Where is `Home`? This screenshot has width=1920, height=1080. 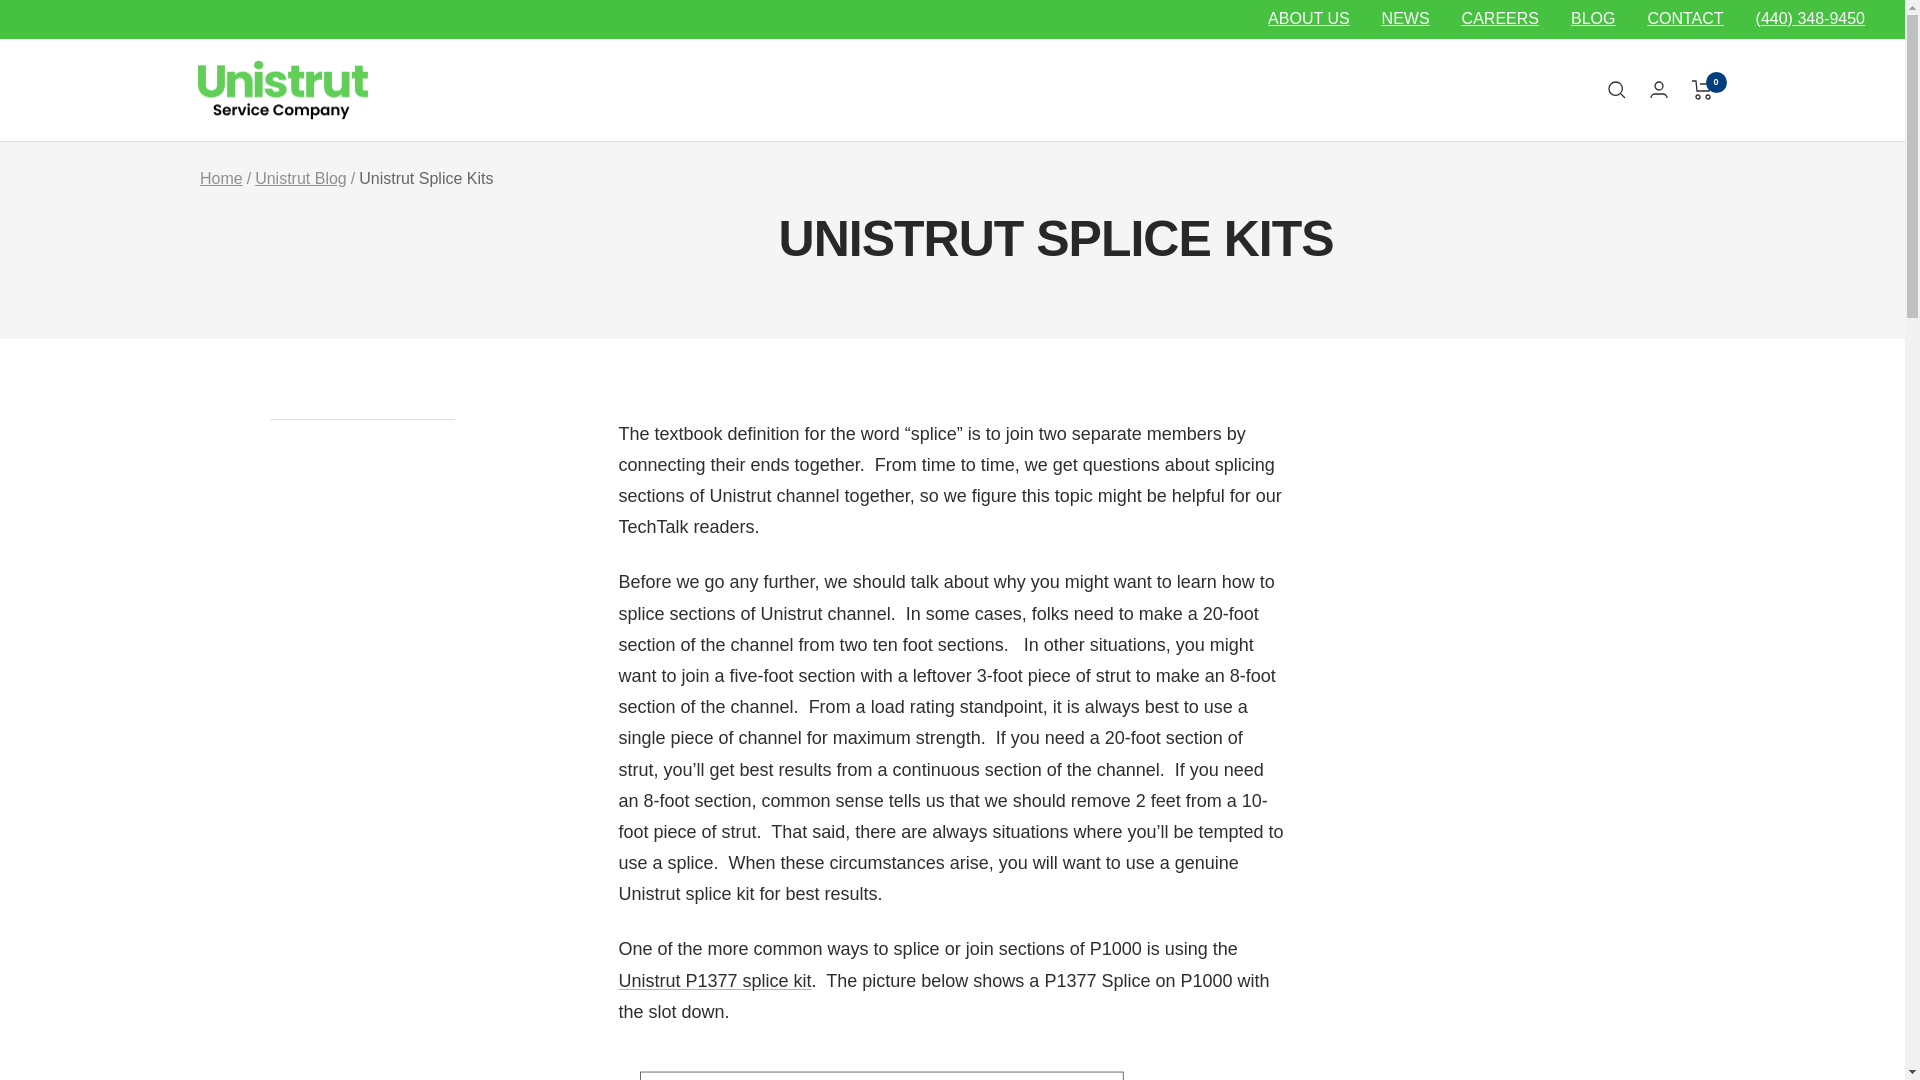 Home is located at coordinates (221, 178).